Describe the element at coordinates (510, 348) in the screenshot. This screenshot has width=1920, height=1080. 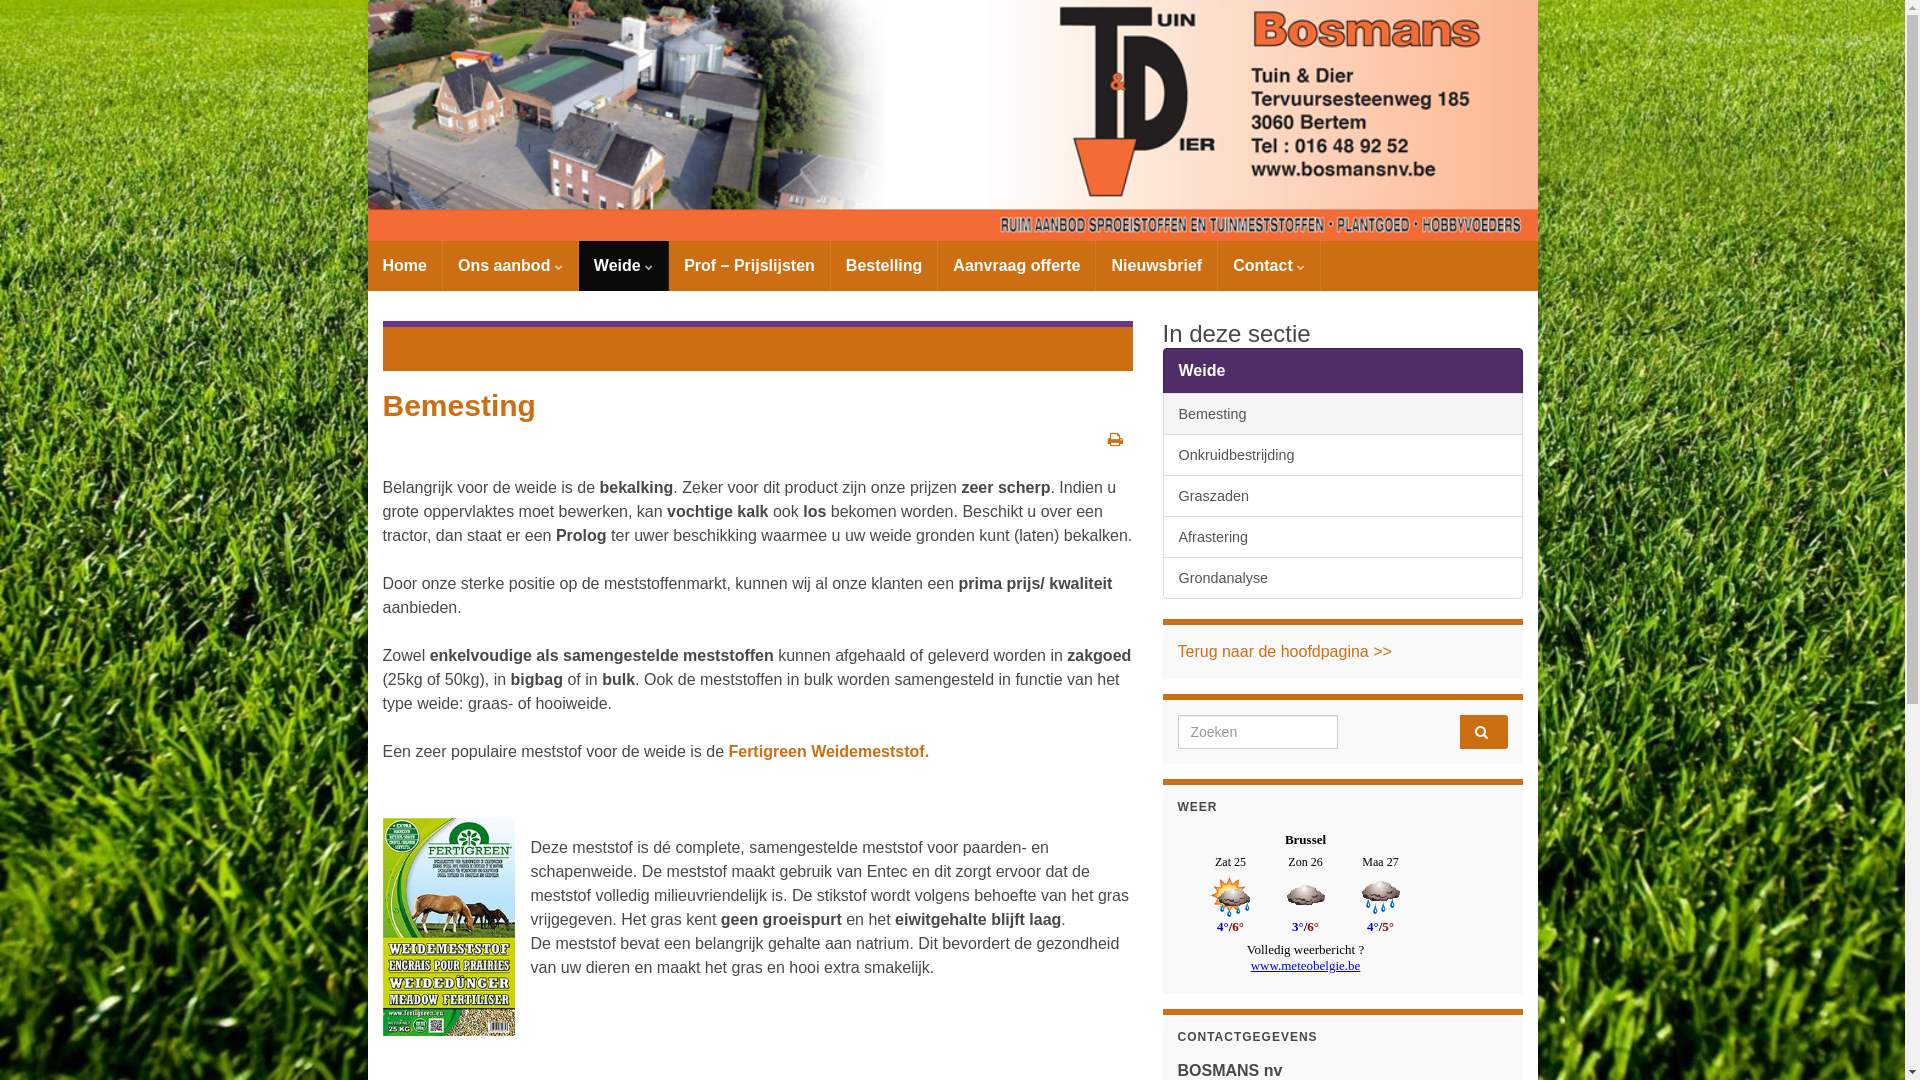
I see `Weide` at that location.